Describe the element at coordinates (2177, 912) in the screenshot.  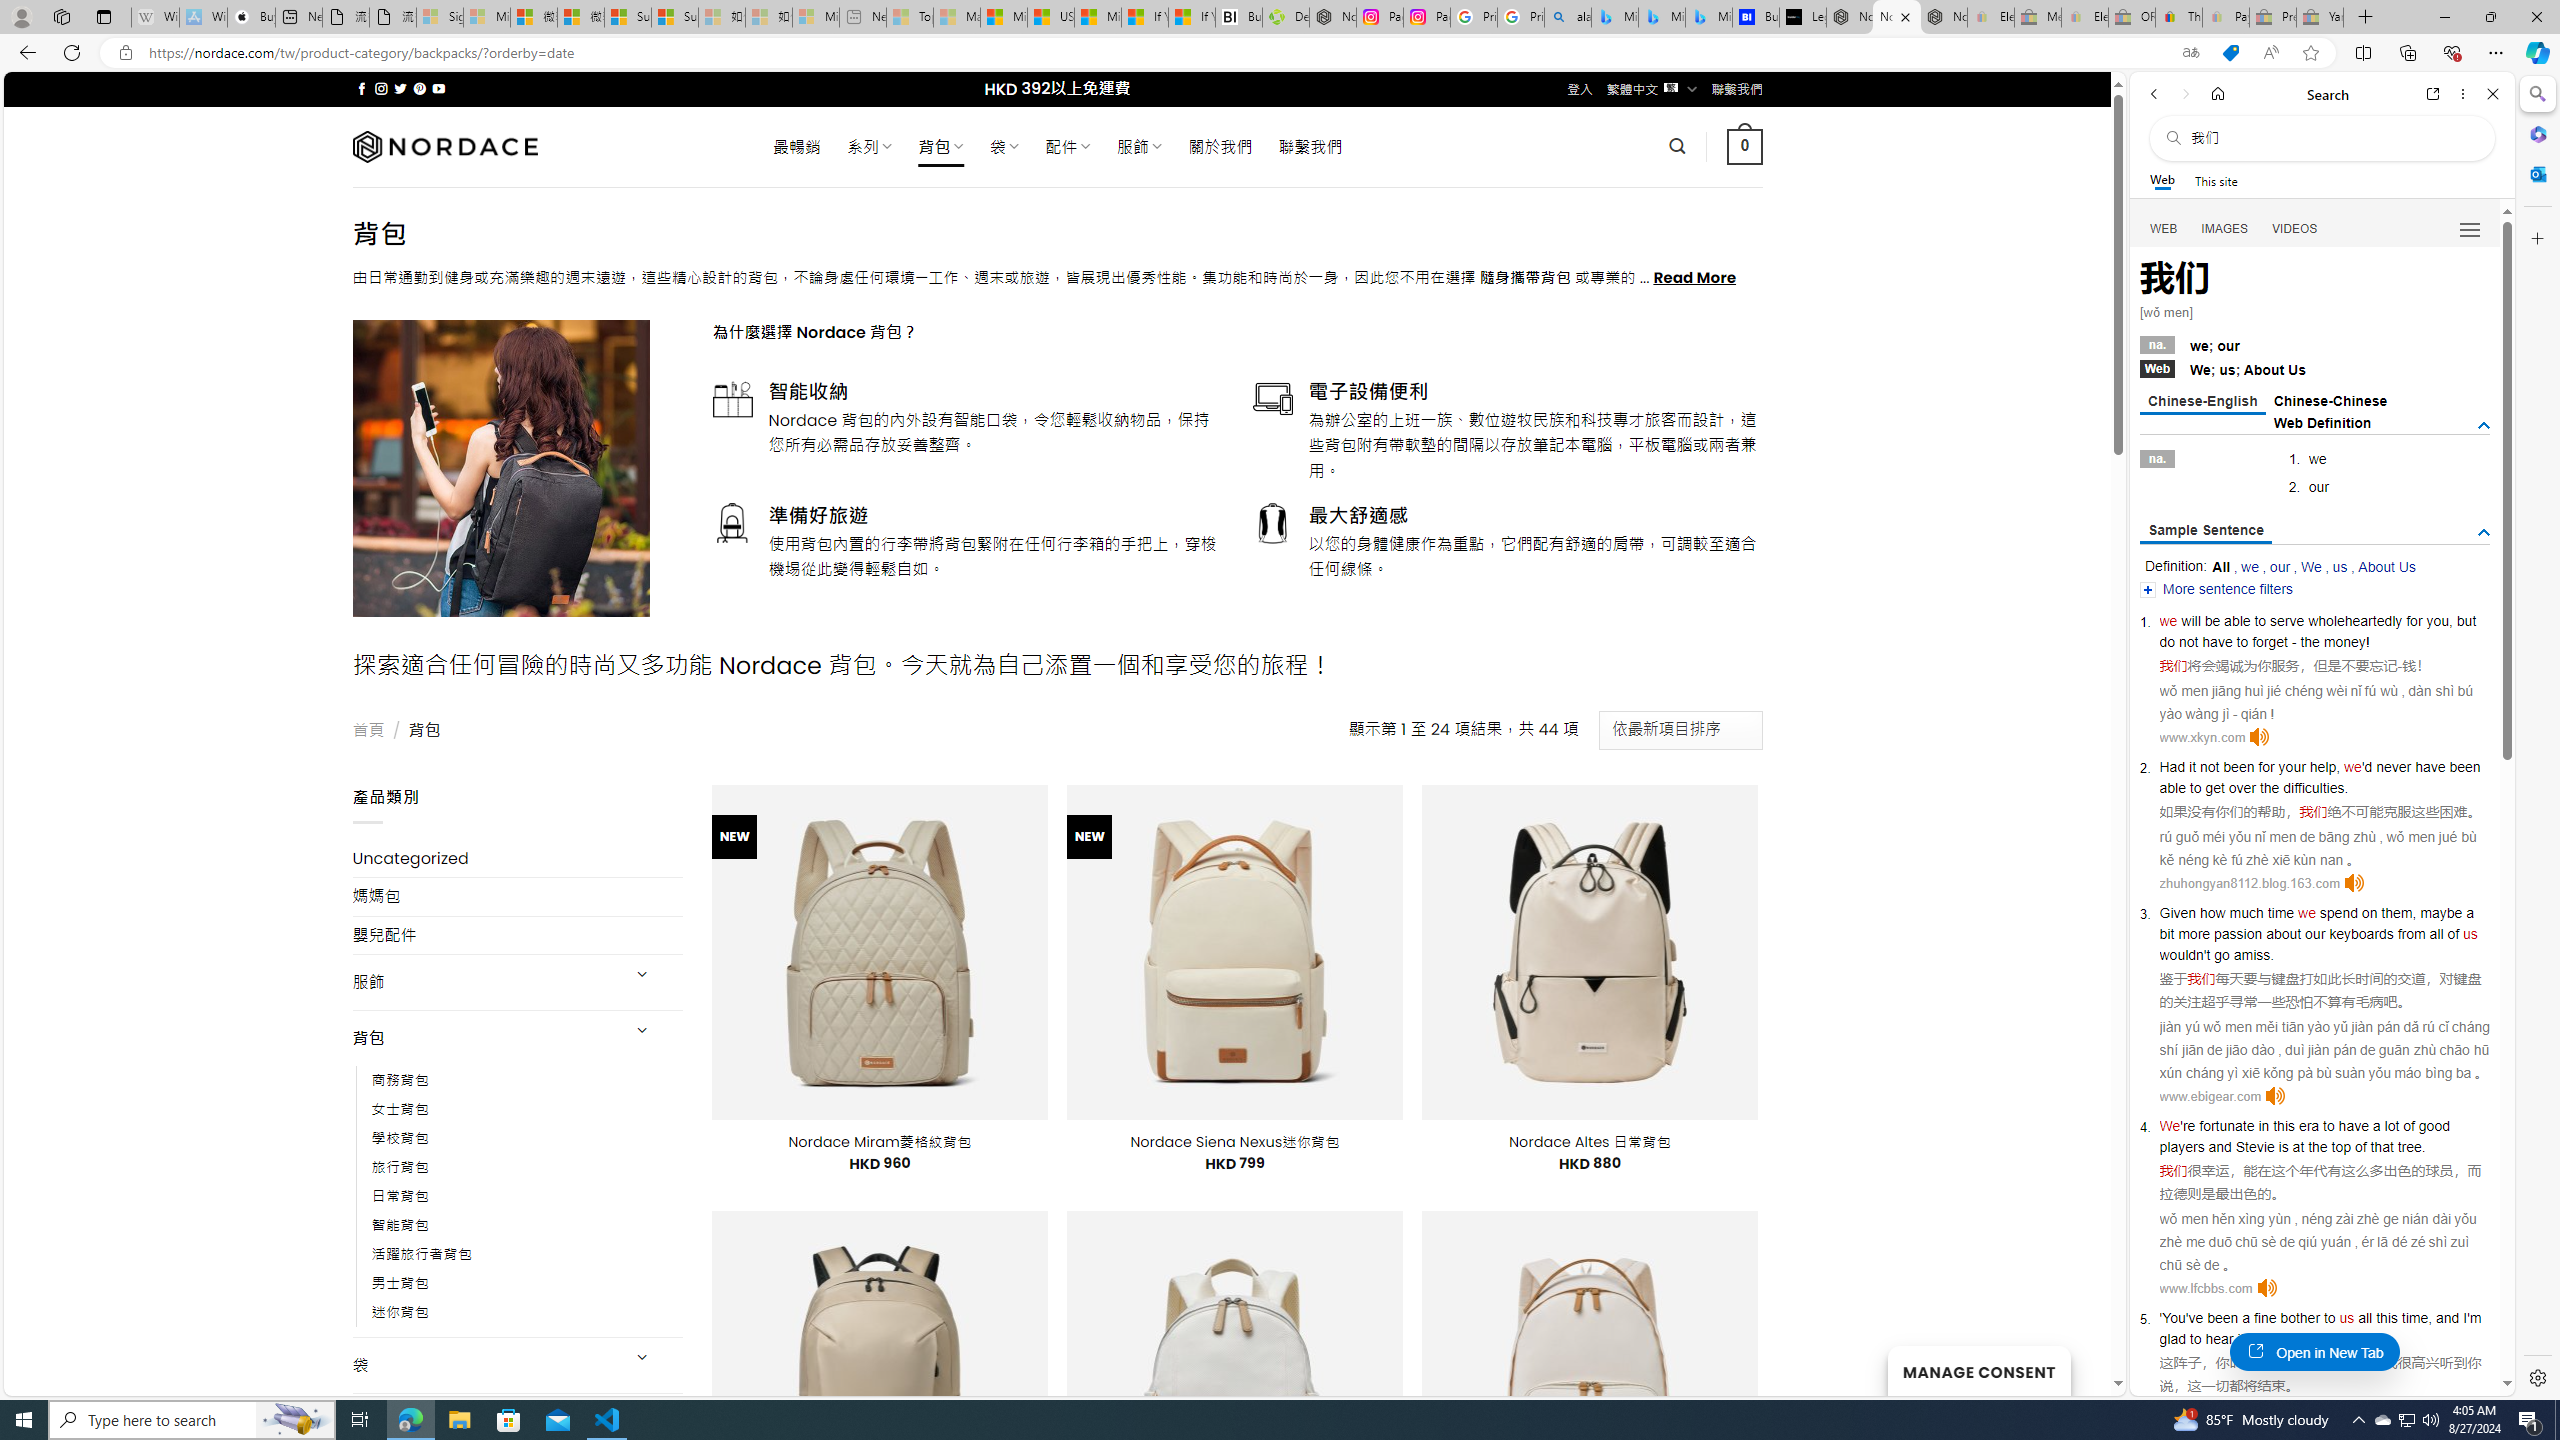
I see `Given` at that location.